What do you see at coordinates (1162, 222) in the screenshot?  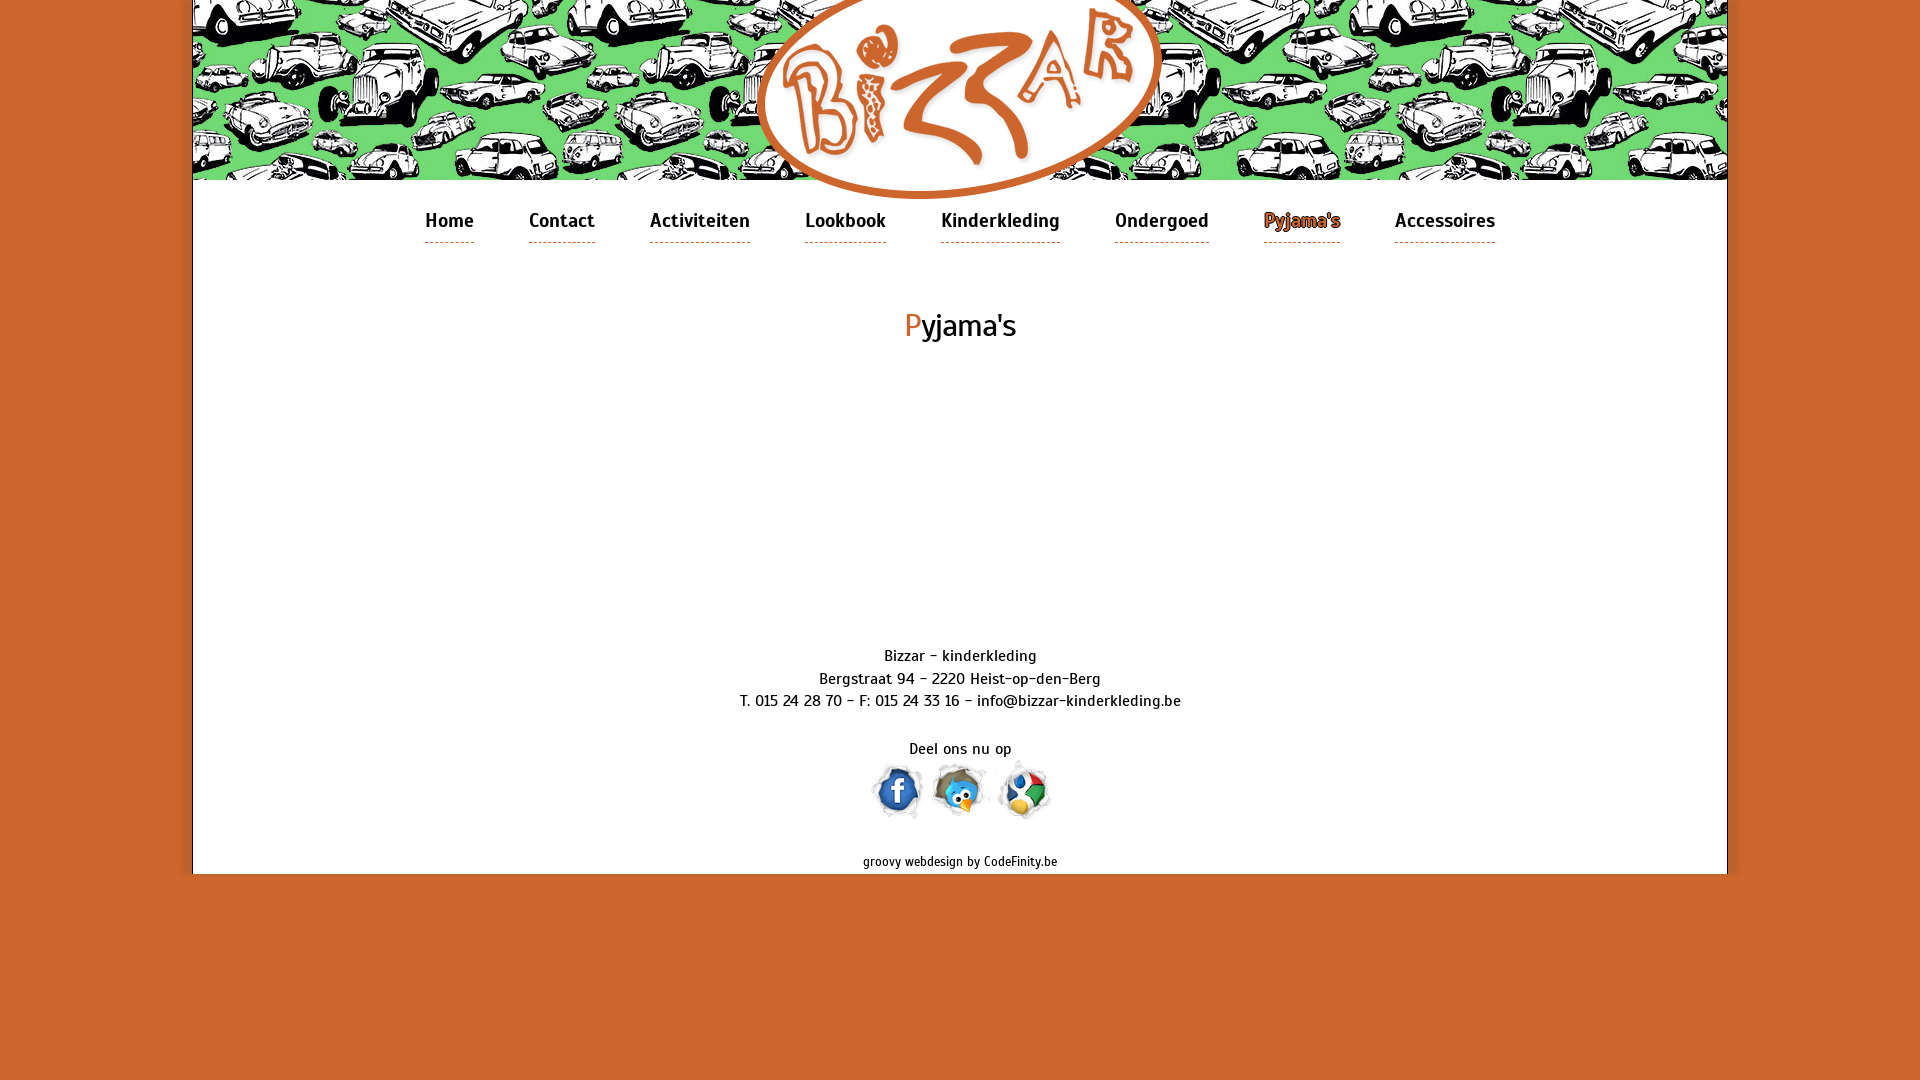 I see `Ondergoed` at bounding box center [1162, 222].